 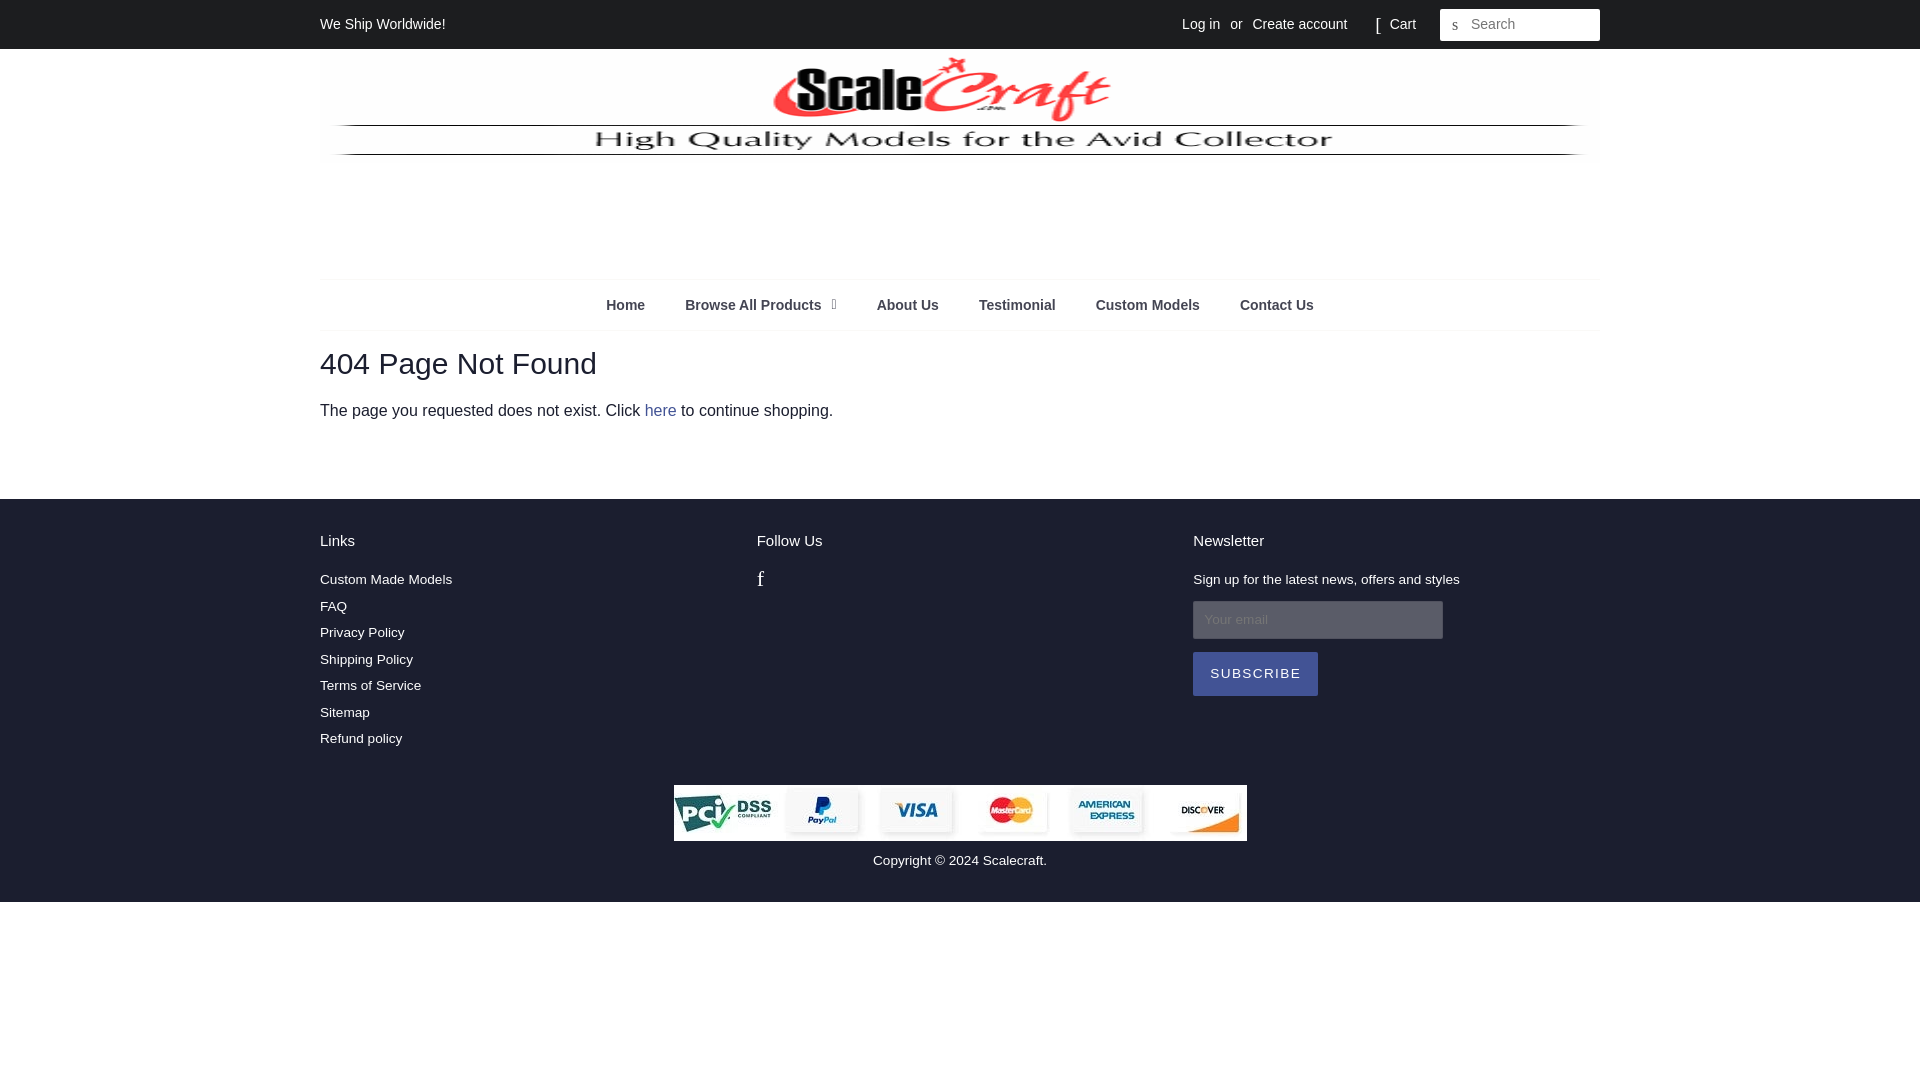 What do you see at coordinates (1456, 25) in the screenshot?
I see `SEARCH` at bounding box center [1456, 25].